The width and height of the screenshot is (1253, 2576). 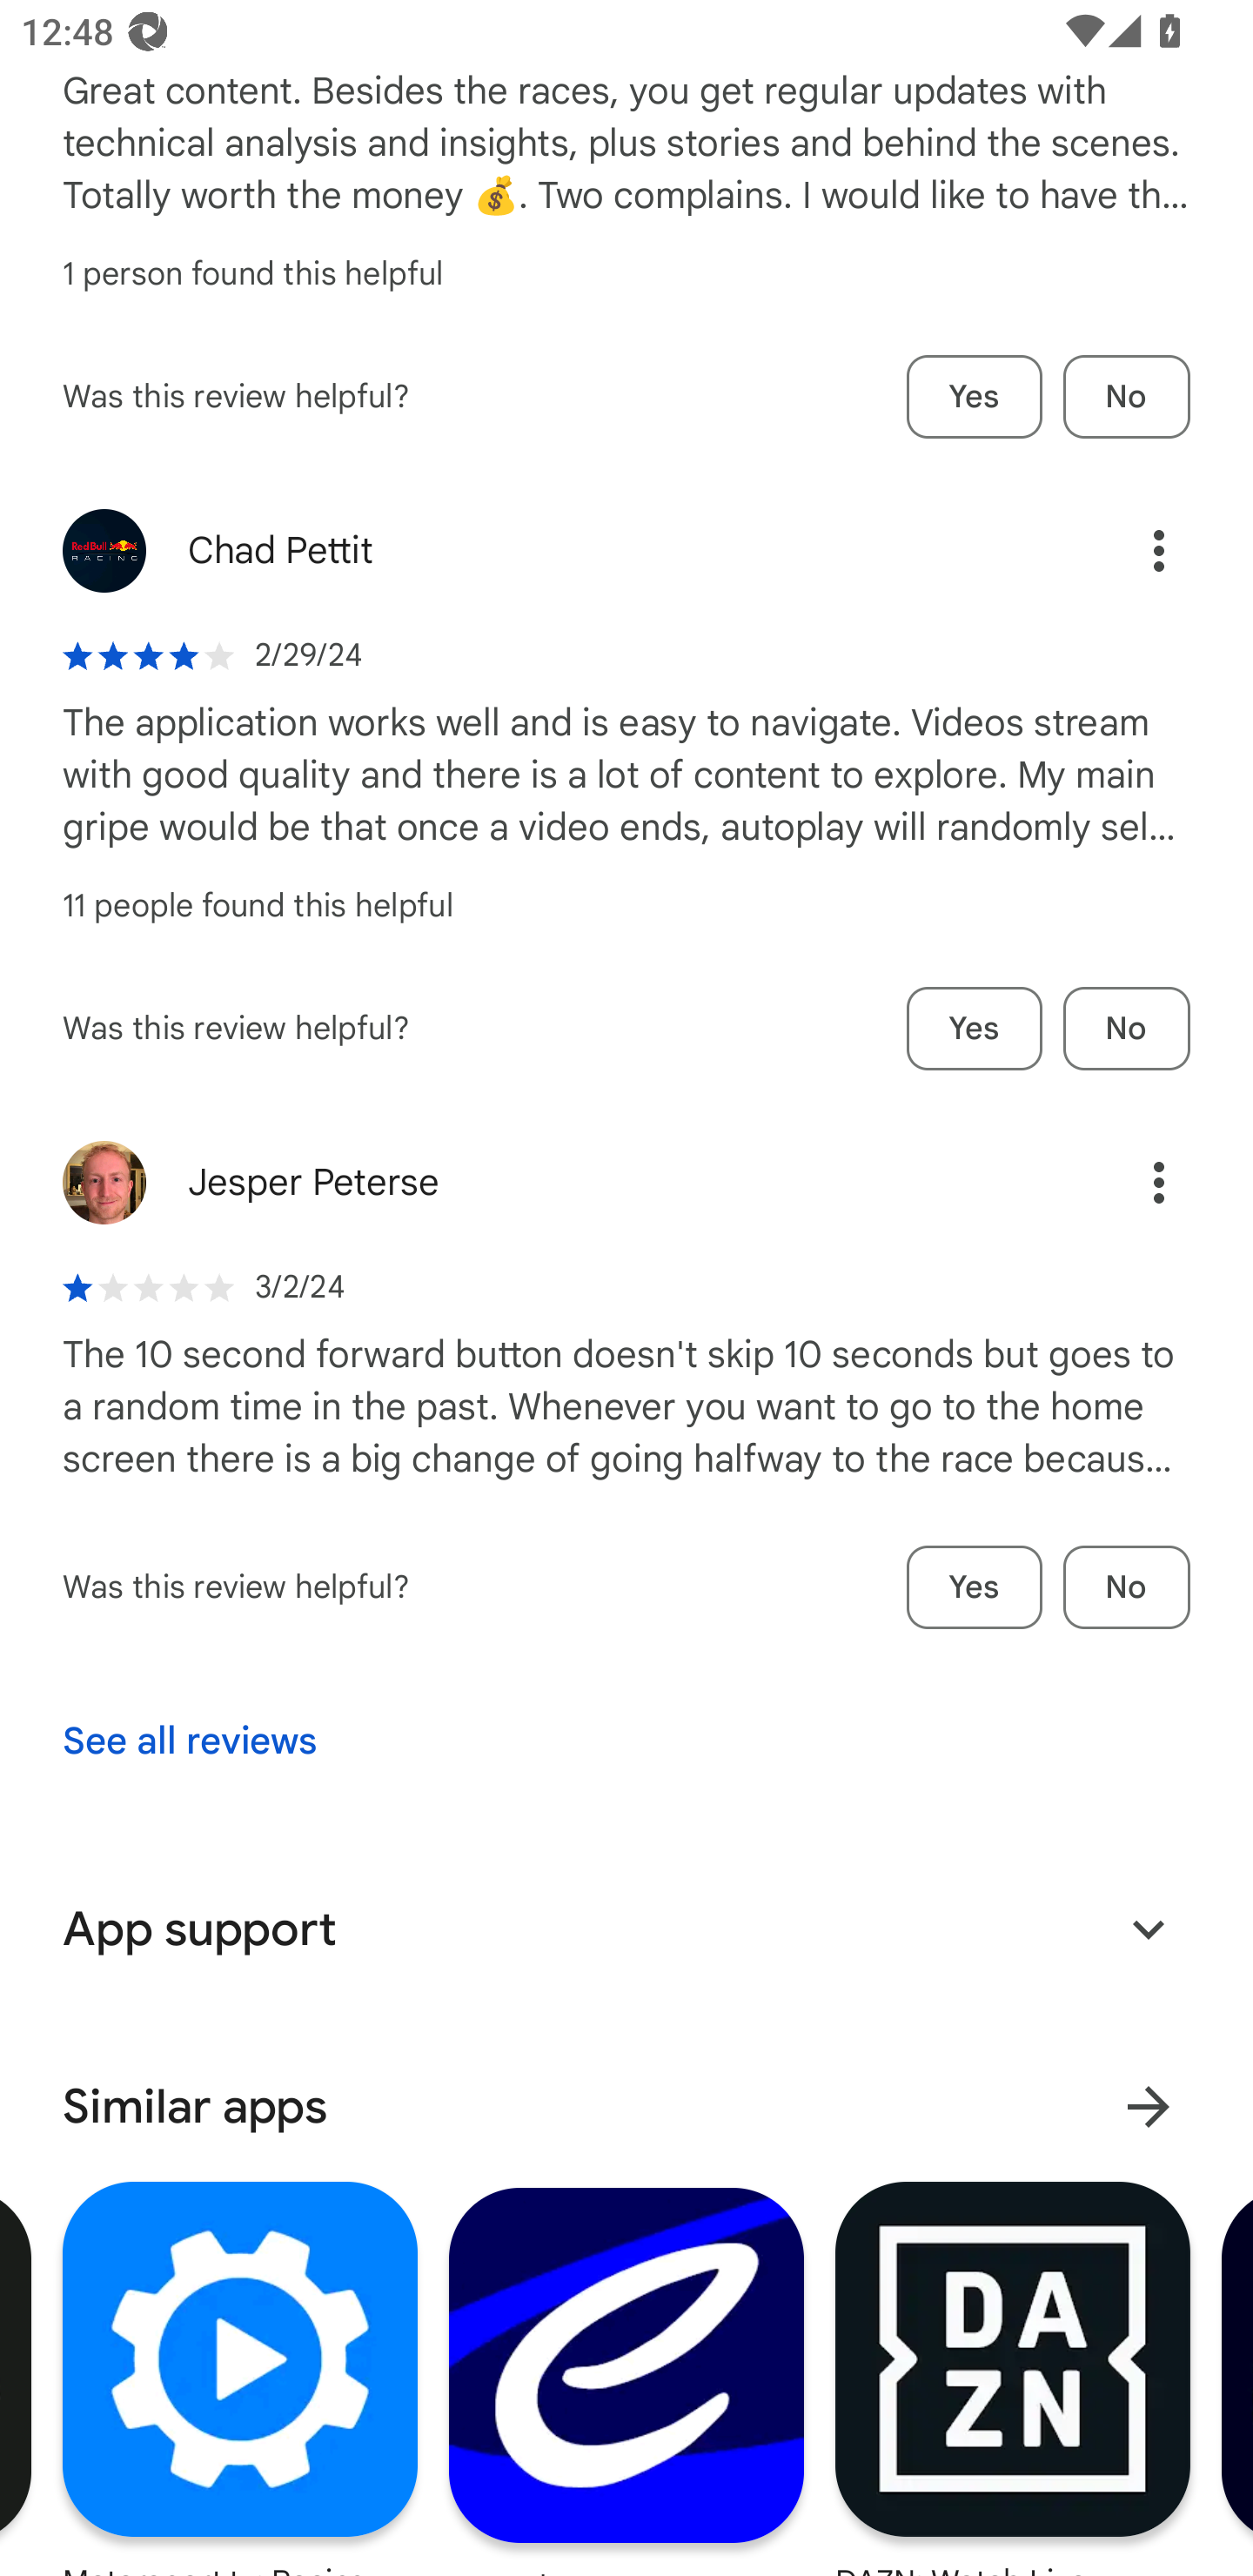 What do you see at coordinates (626, 2107) in the screenshot?
I see `Similar apps More results for Similar apps` at bounding box center [626, 2107].